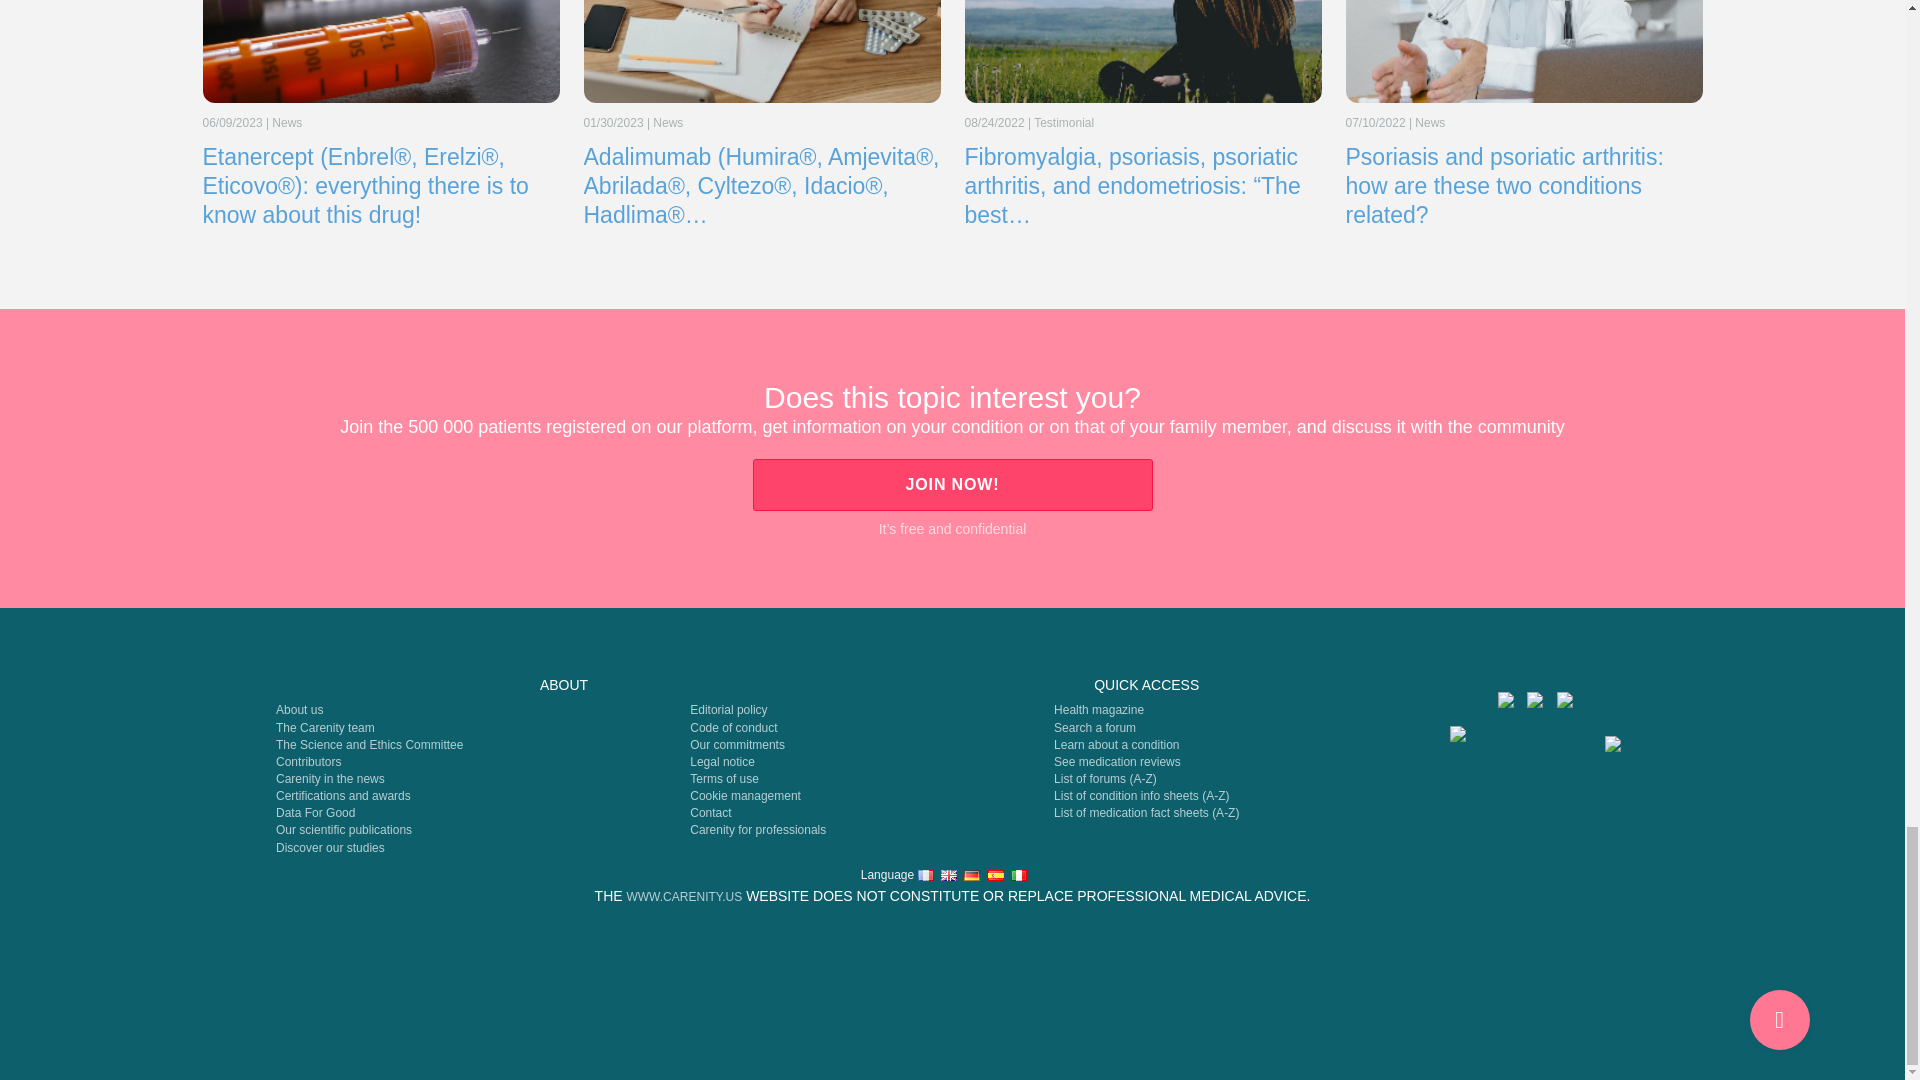 The image size is (1920, 1080). I want to click on Spanish, so click(996, 876).